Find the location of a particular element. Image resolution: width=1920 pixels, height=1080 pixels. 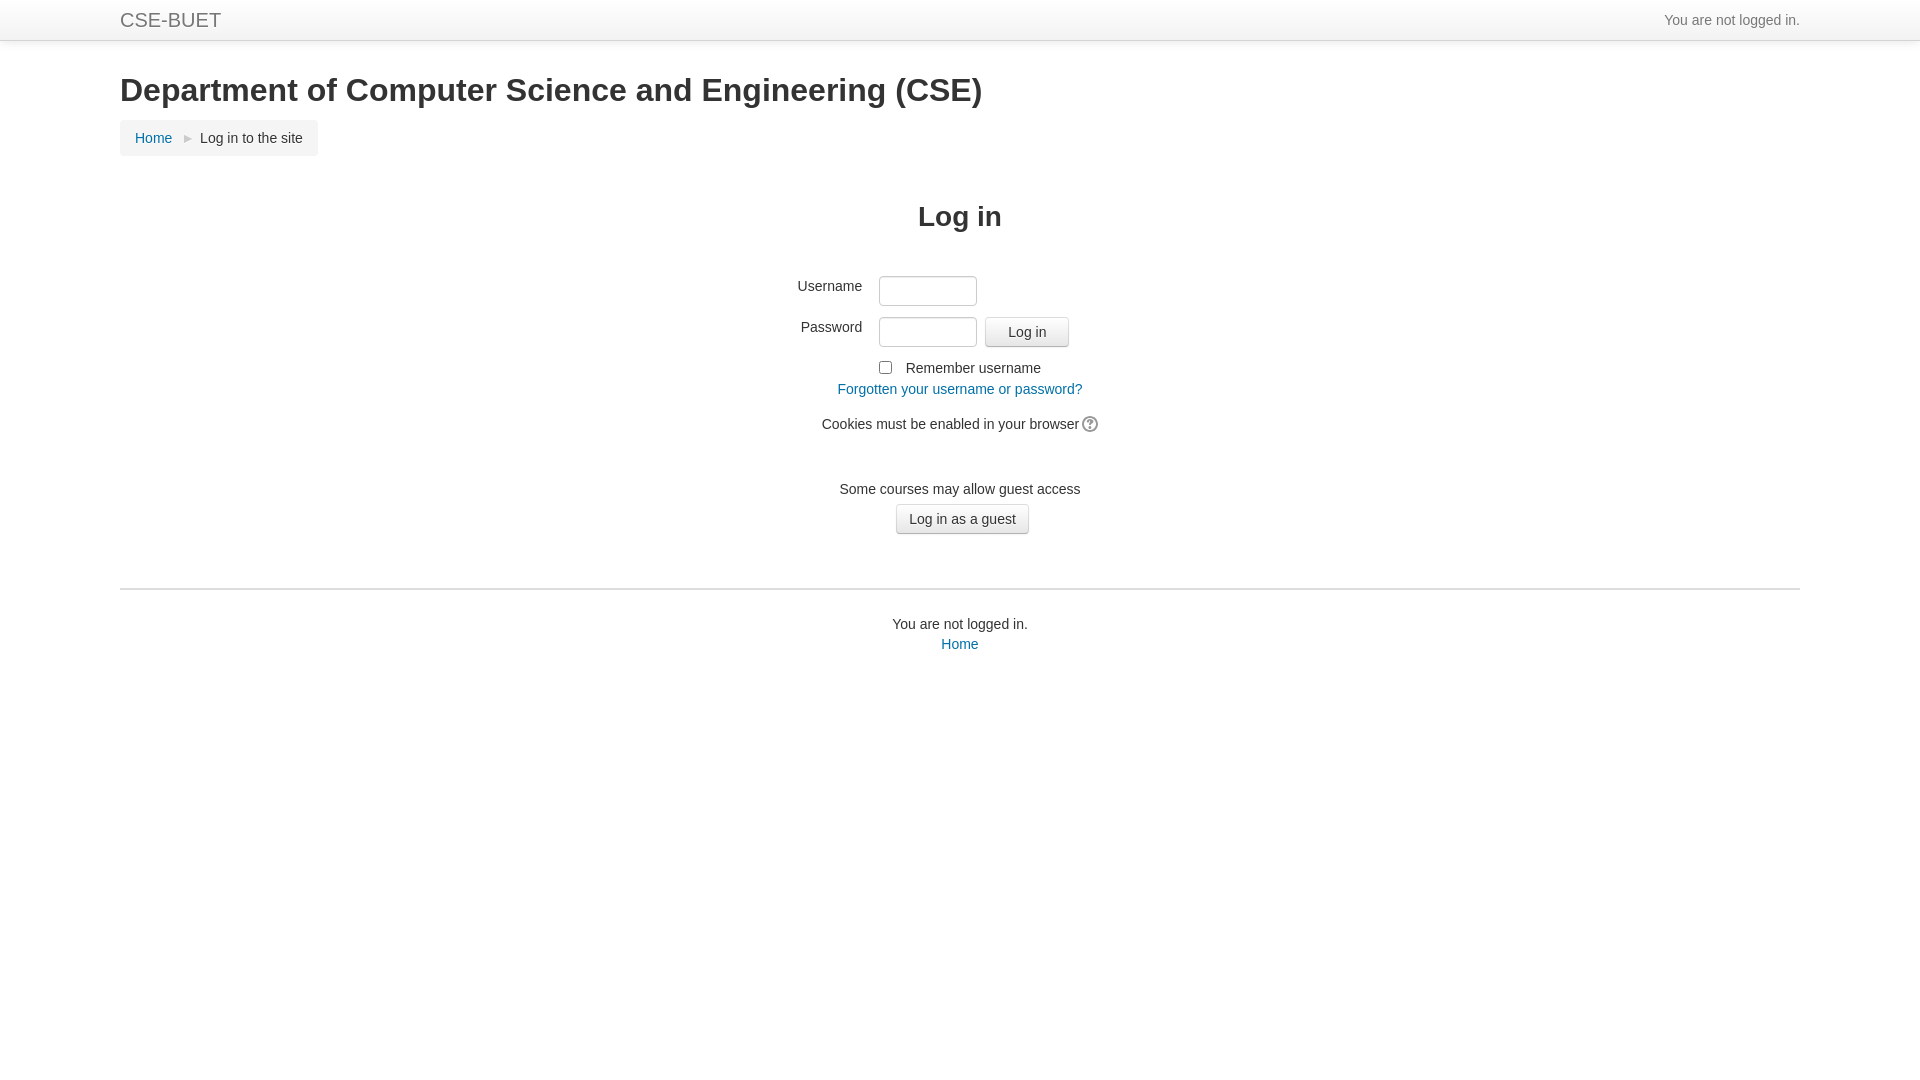

Help with Cookies must be enabled in your browser is located at coordinates (1088, 424).